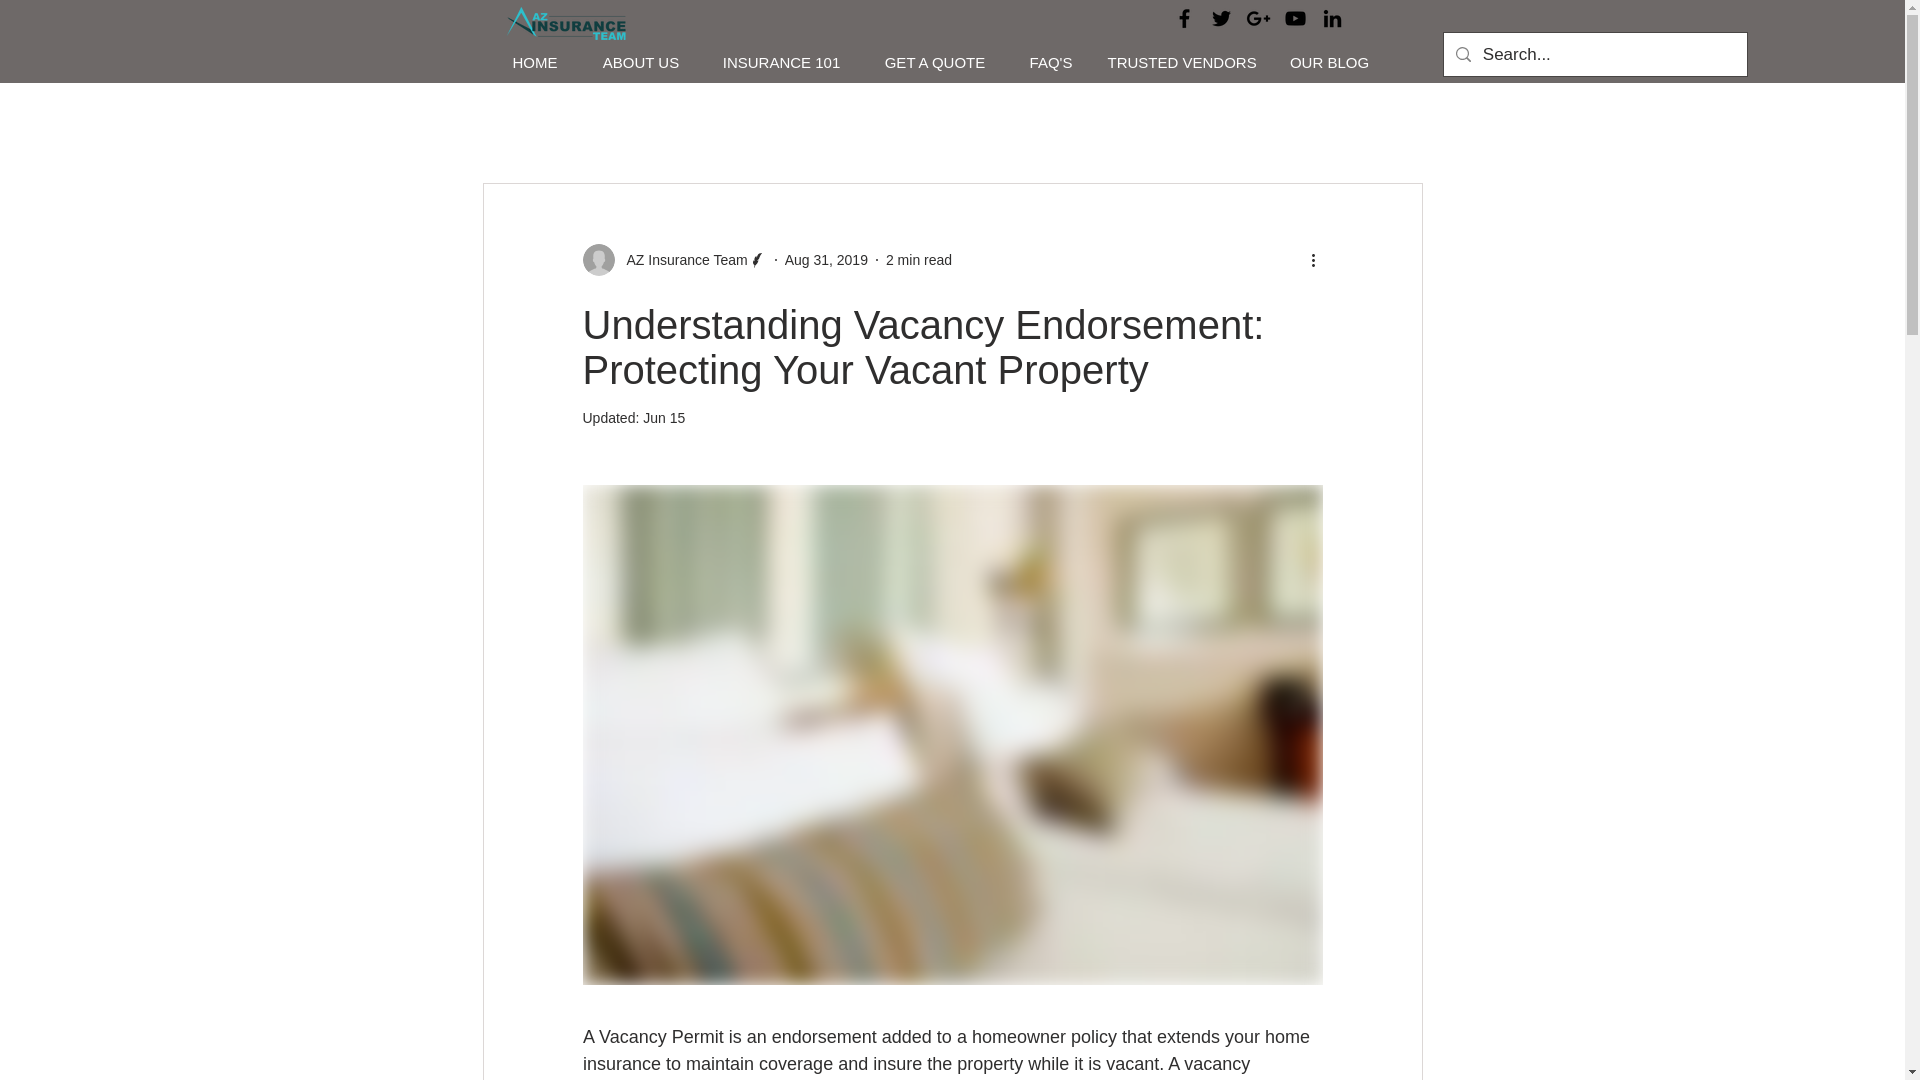 The height and width of the screenshot is (1080, 1920). What do you see at coordinates (664, 418) in the screenshot?
I see `Jun 15` at bounding box center [664, 418].